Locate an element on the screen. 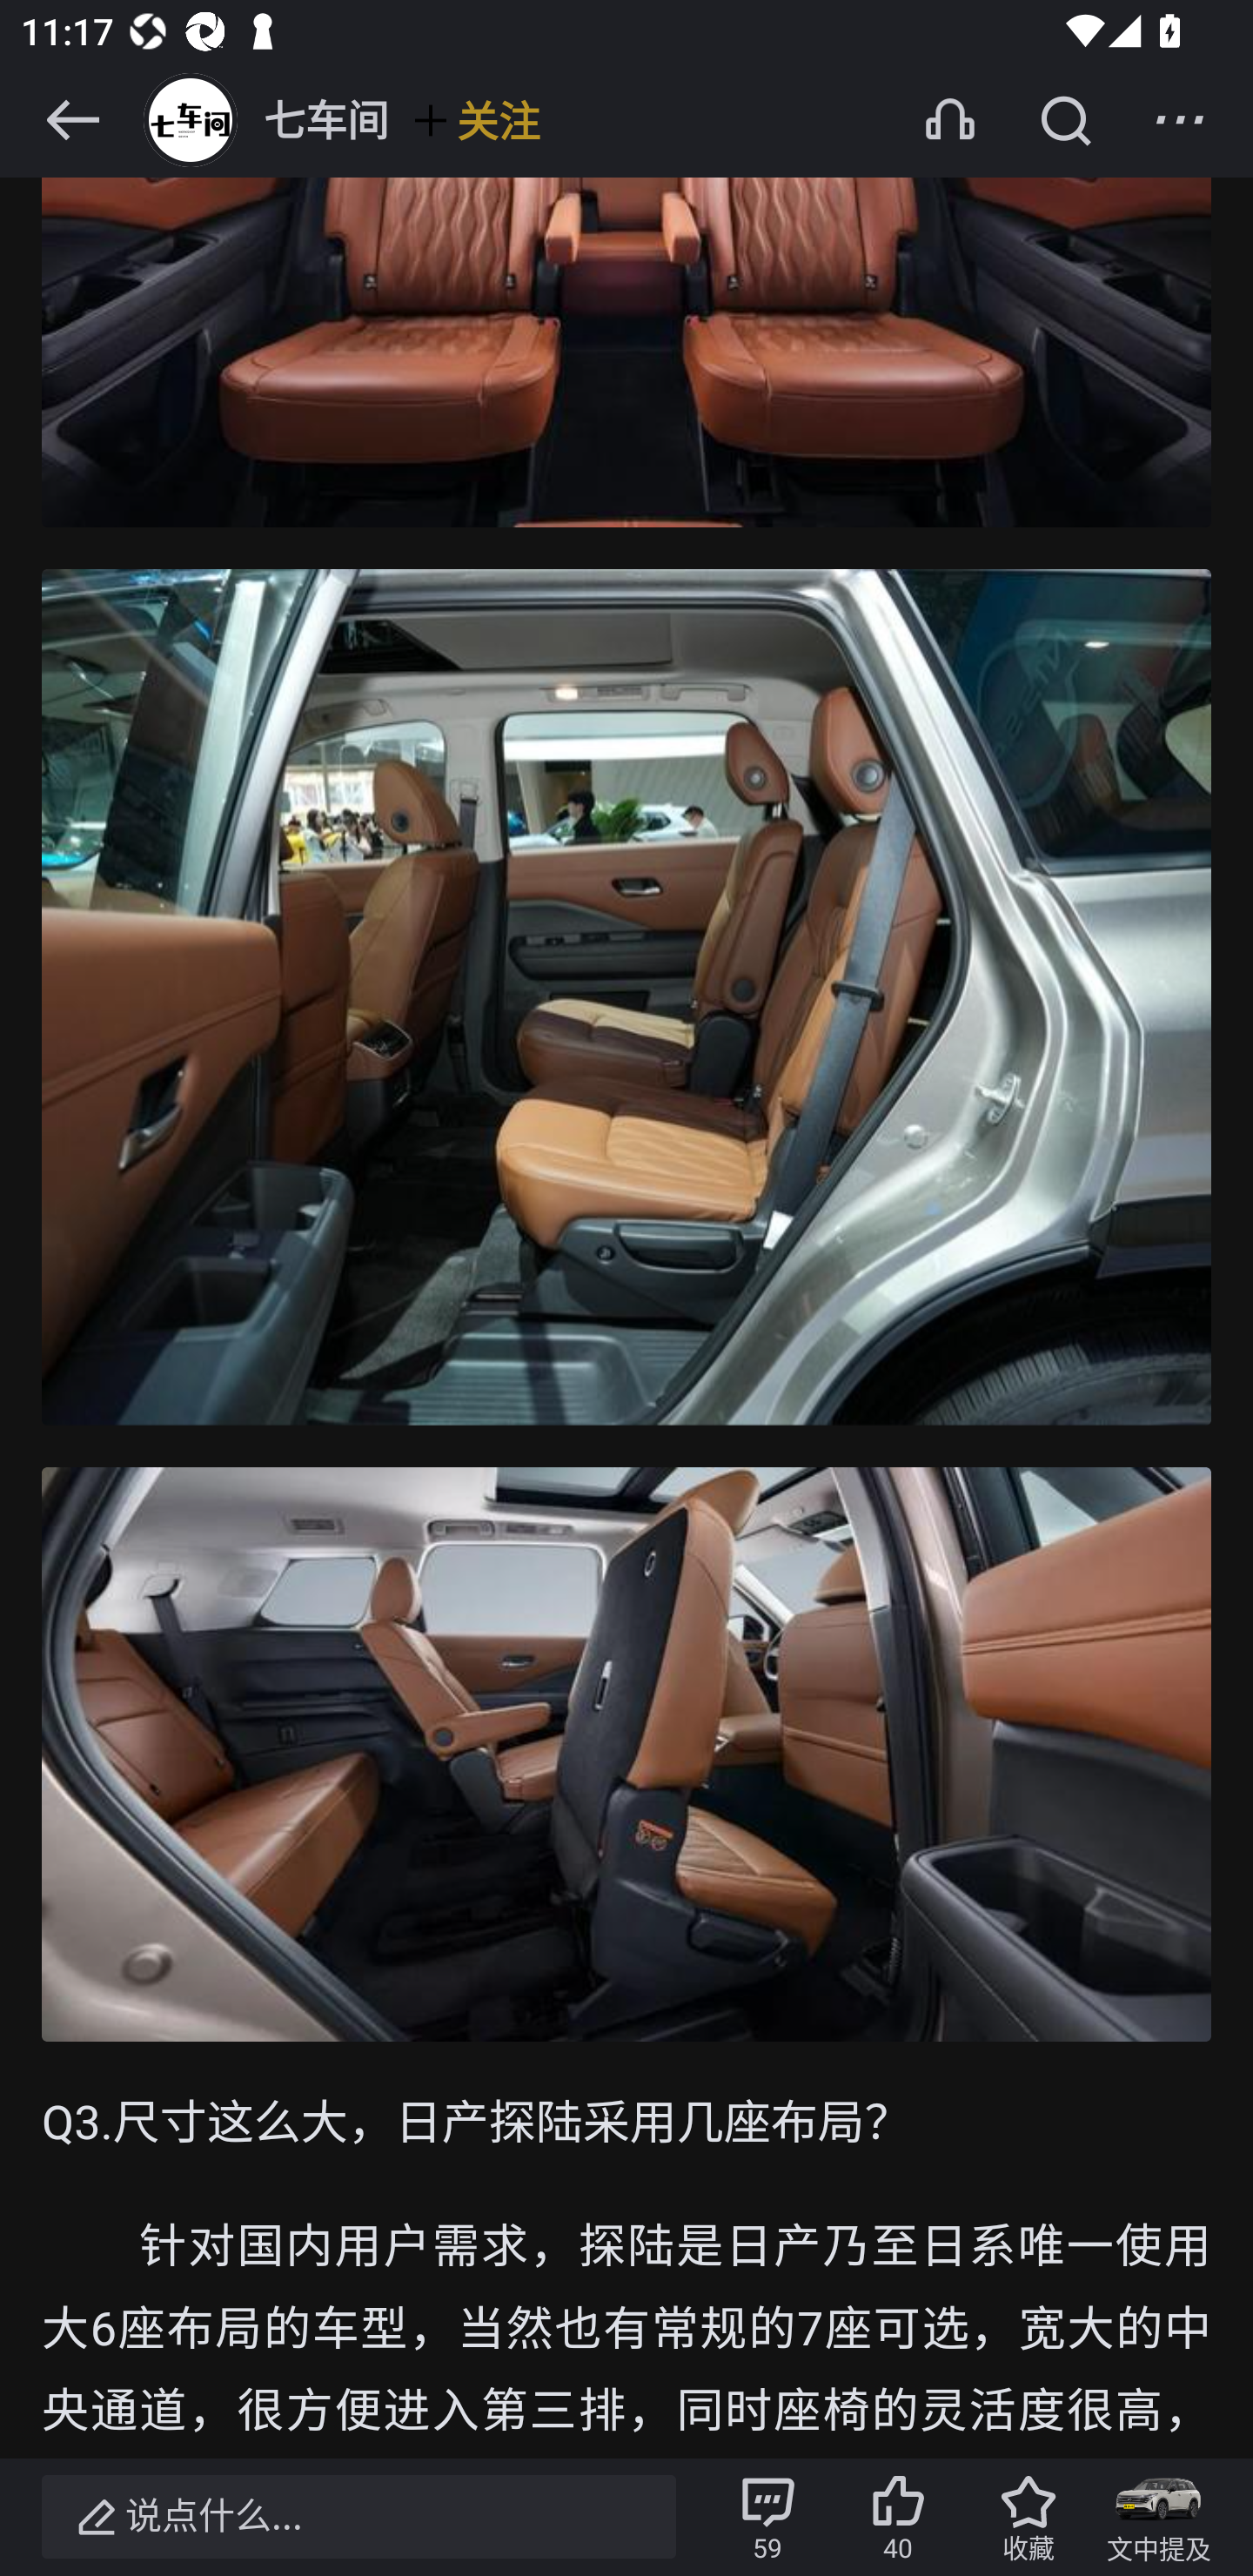  收藏 is located at coordinates (1028, 2517).